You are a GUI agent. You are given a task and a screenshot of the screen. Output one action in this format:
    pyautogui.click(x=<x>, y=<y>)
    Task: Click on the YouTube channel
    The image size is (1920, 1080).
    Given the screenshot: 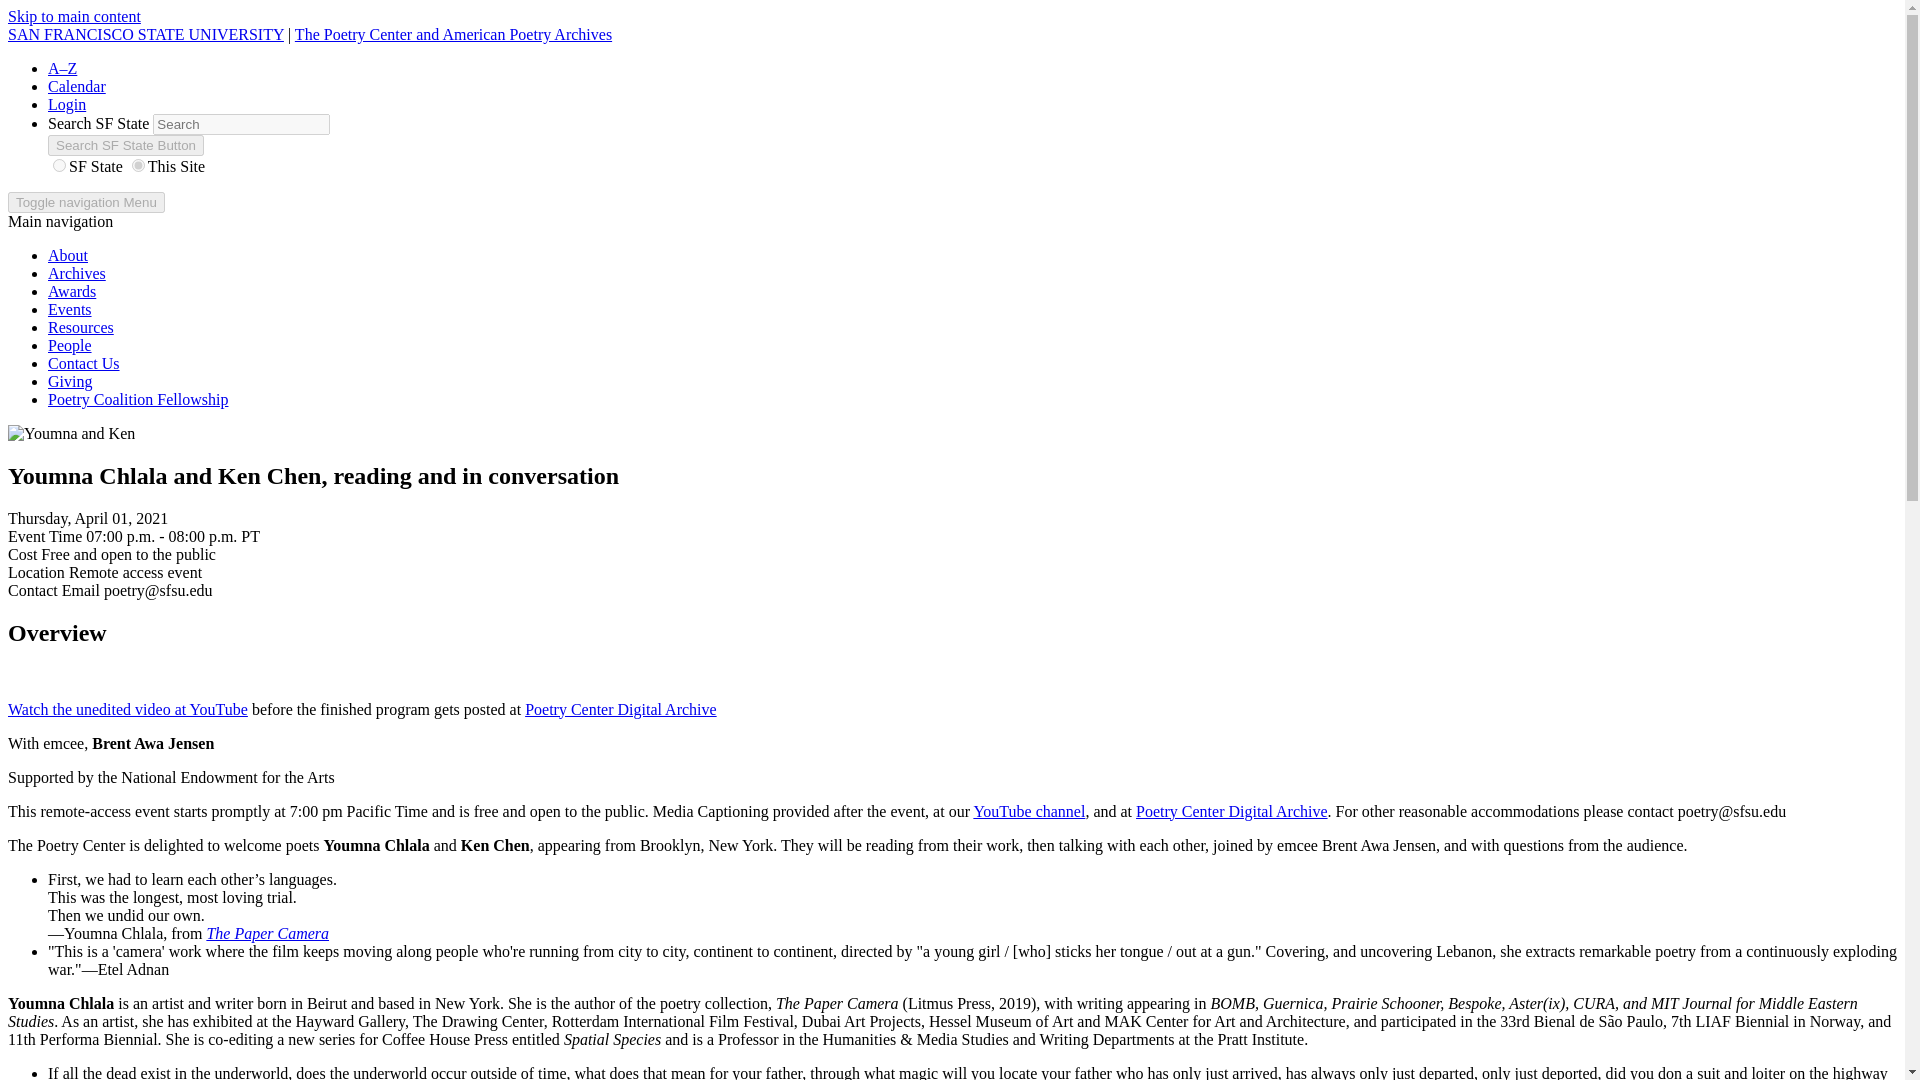 What is the action you would take?
    pyautogui.click(x=1028, y=811)
    